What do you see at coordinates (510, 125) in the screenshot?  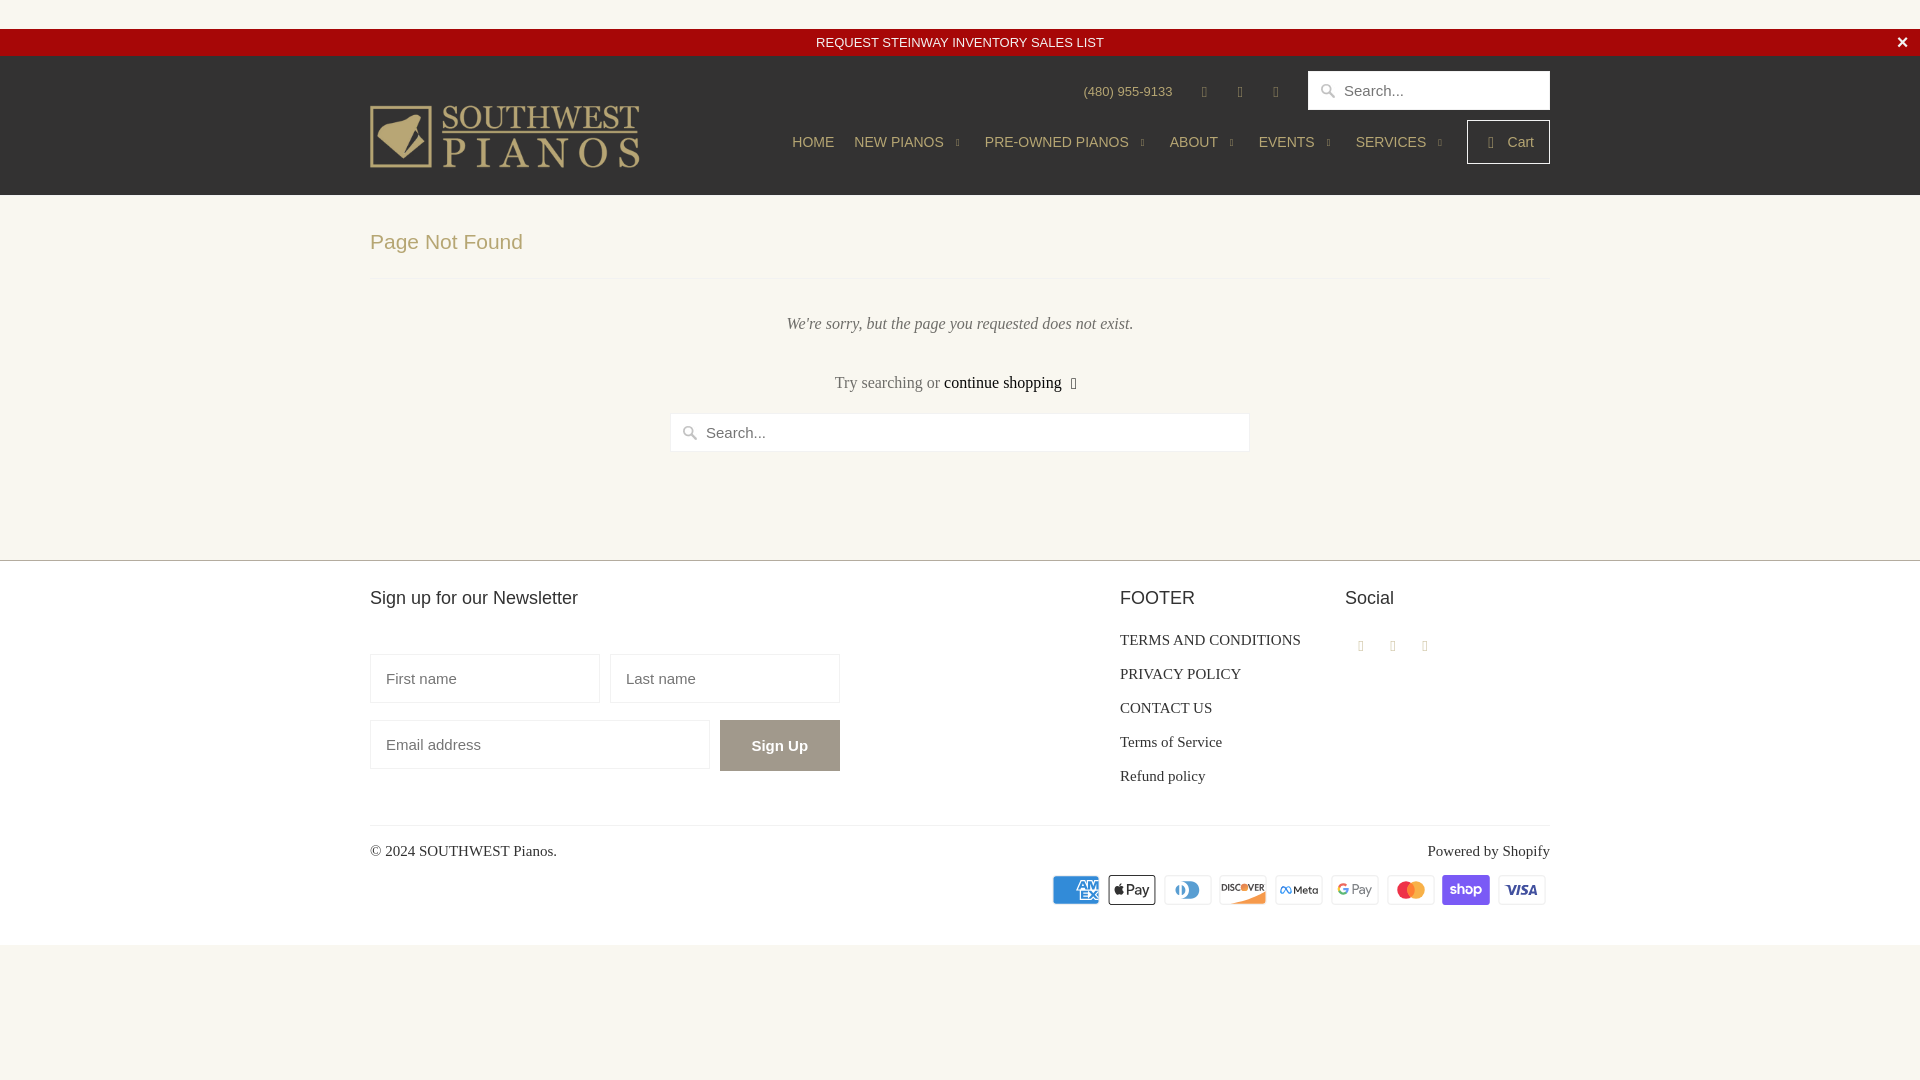 I see `SOUTHWEST Pianos` at bounding box center [510, 125].